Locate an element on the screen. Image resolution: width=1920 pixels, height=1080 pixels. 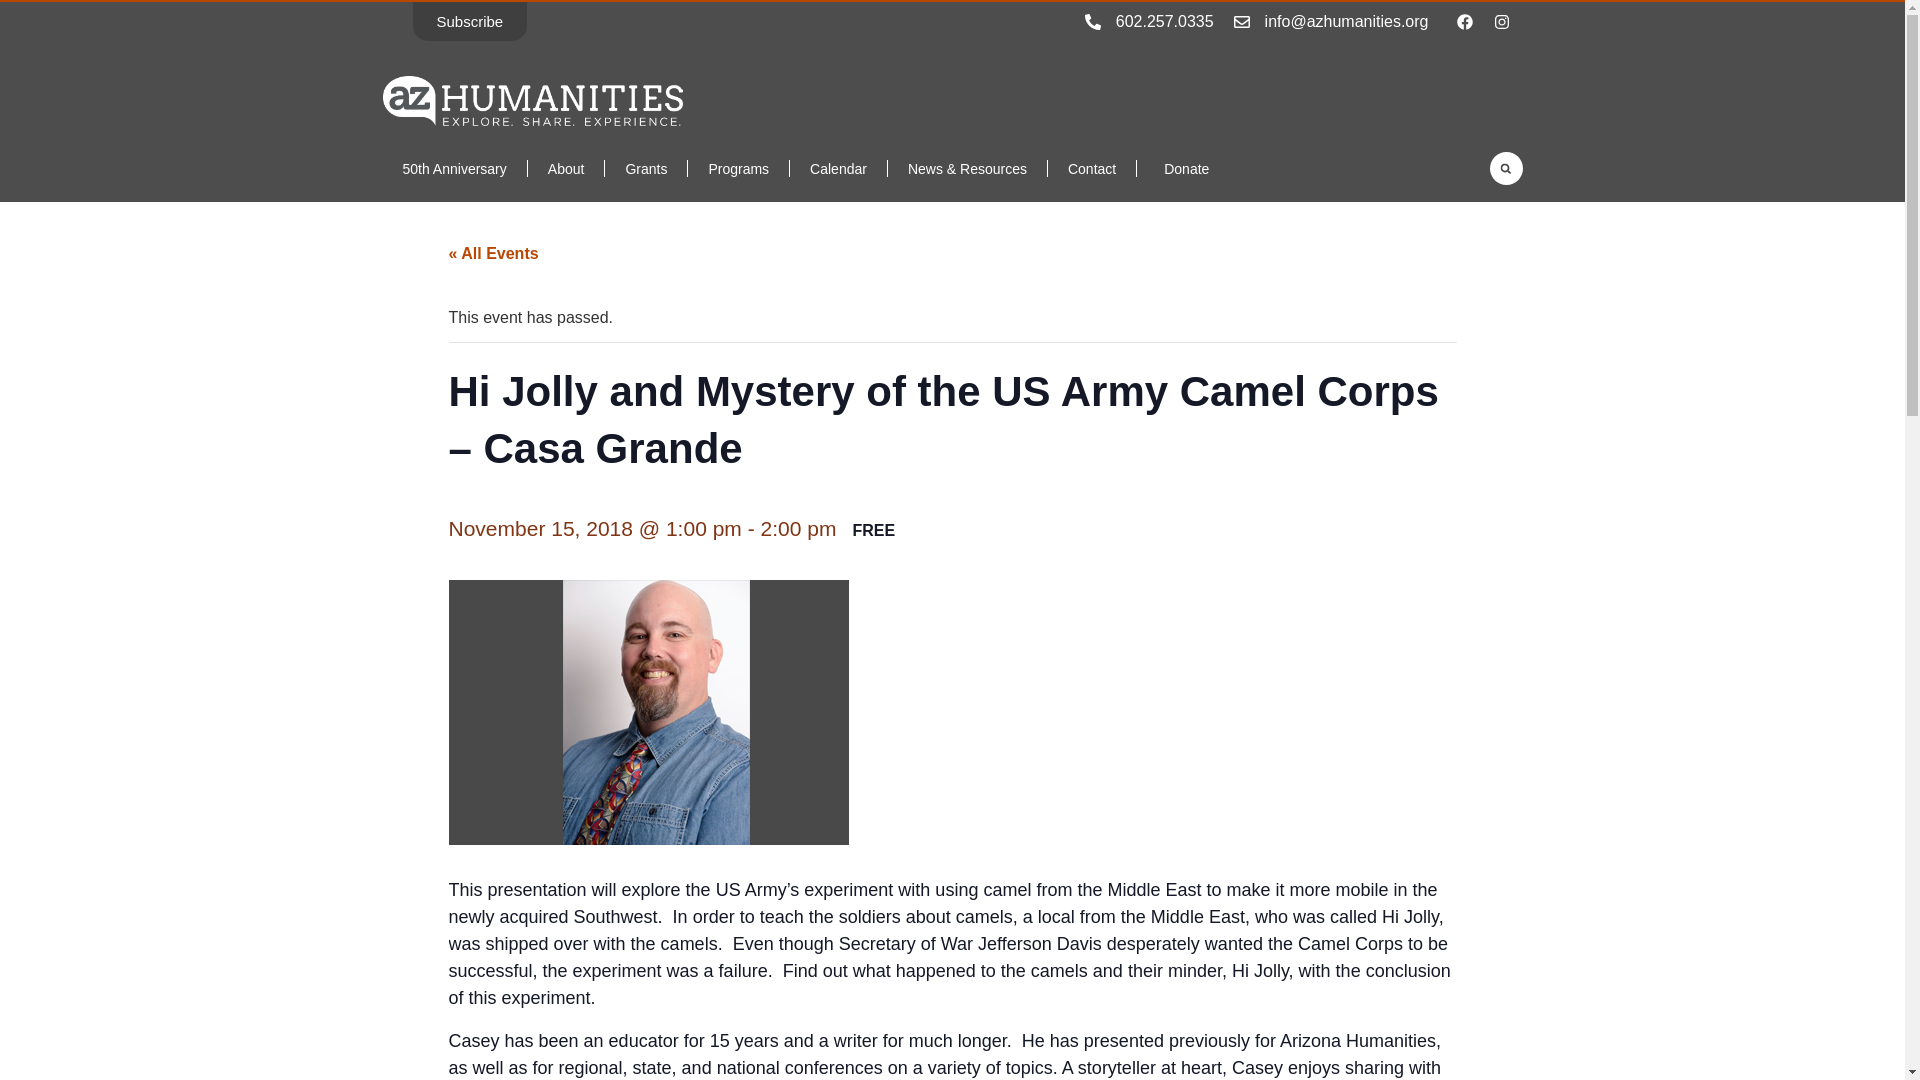
About is located at coordinates (566, 168).